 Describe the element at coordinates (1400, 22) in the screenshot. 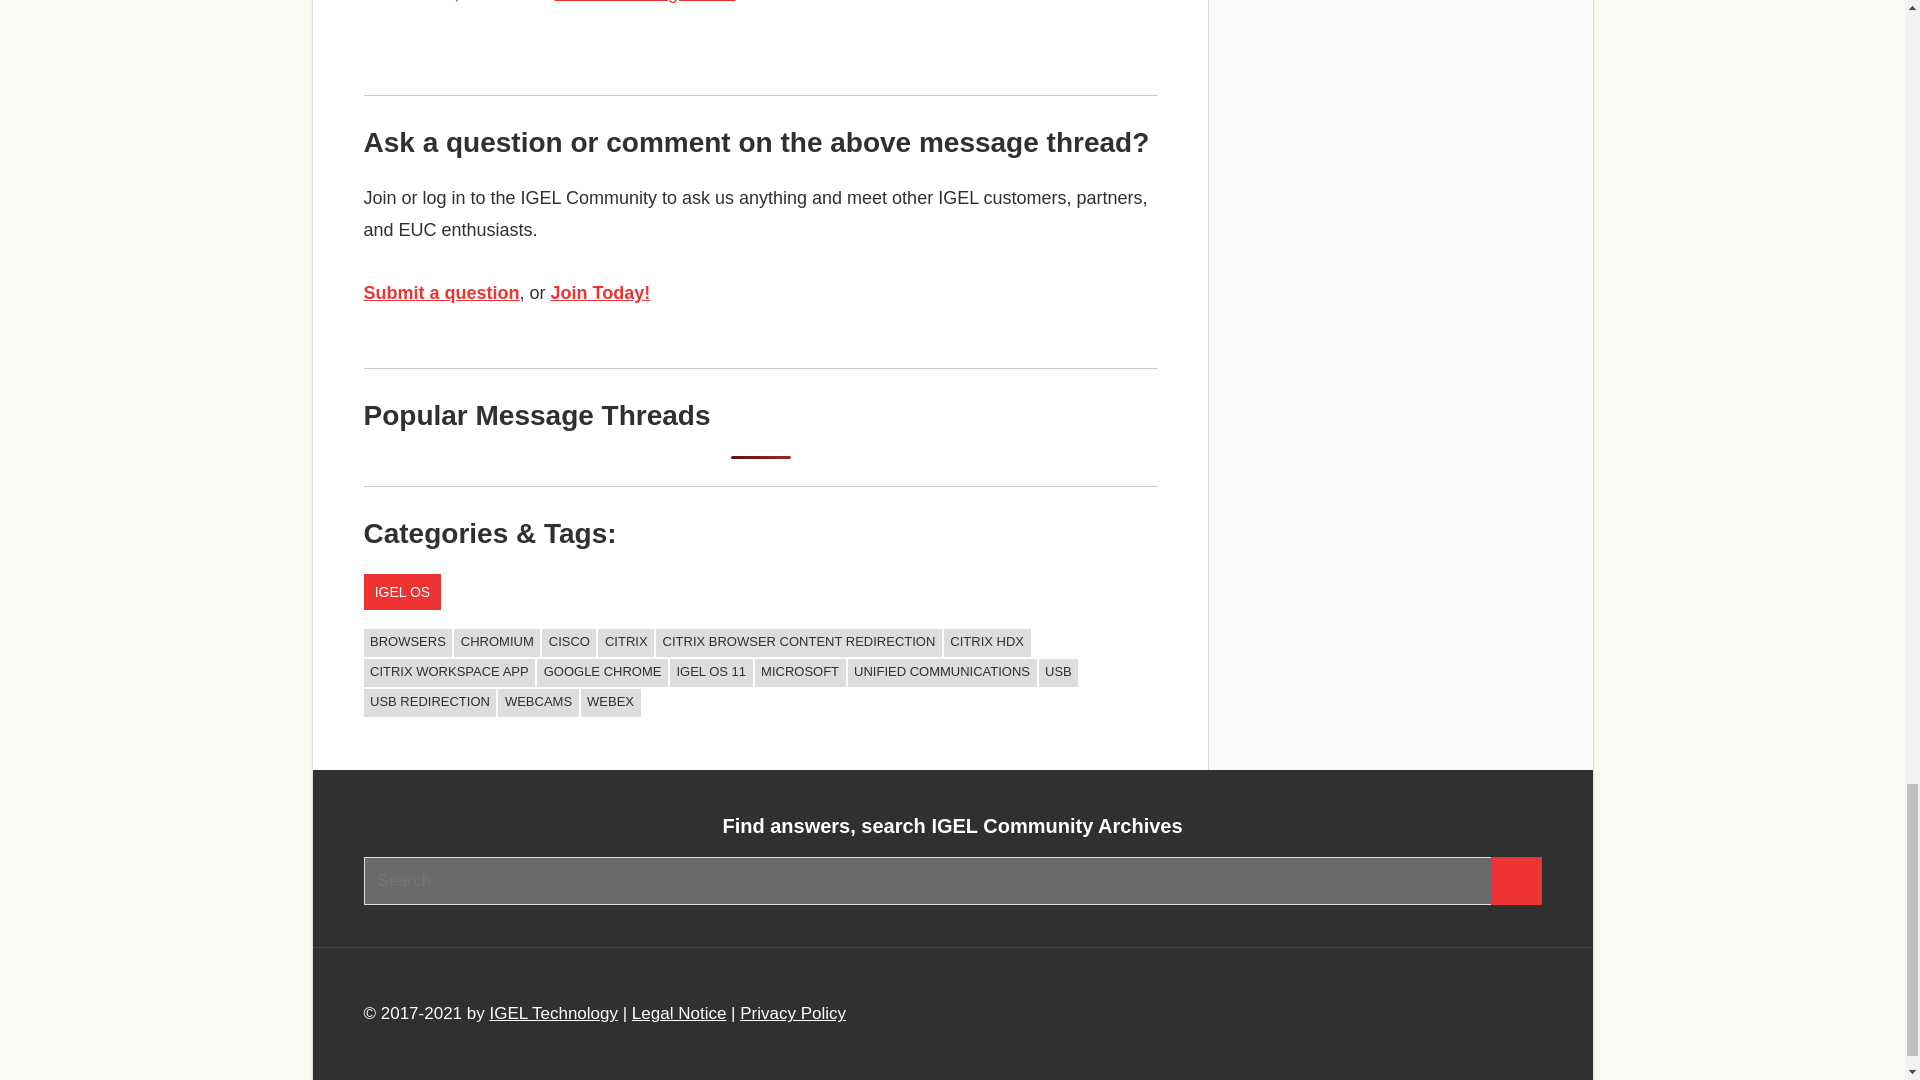

I see `Visit the IGEL Marketplace!` at that location.